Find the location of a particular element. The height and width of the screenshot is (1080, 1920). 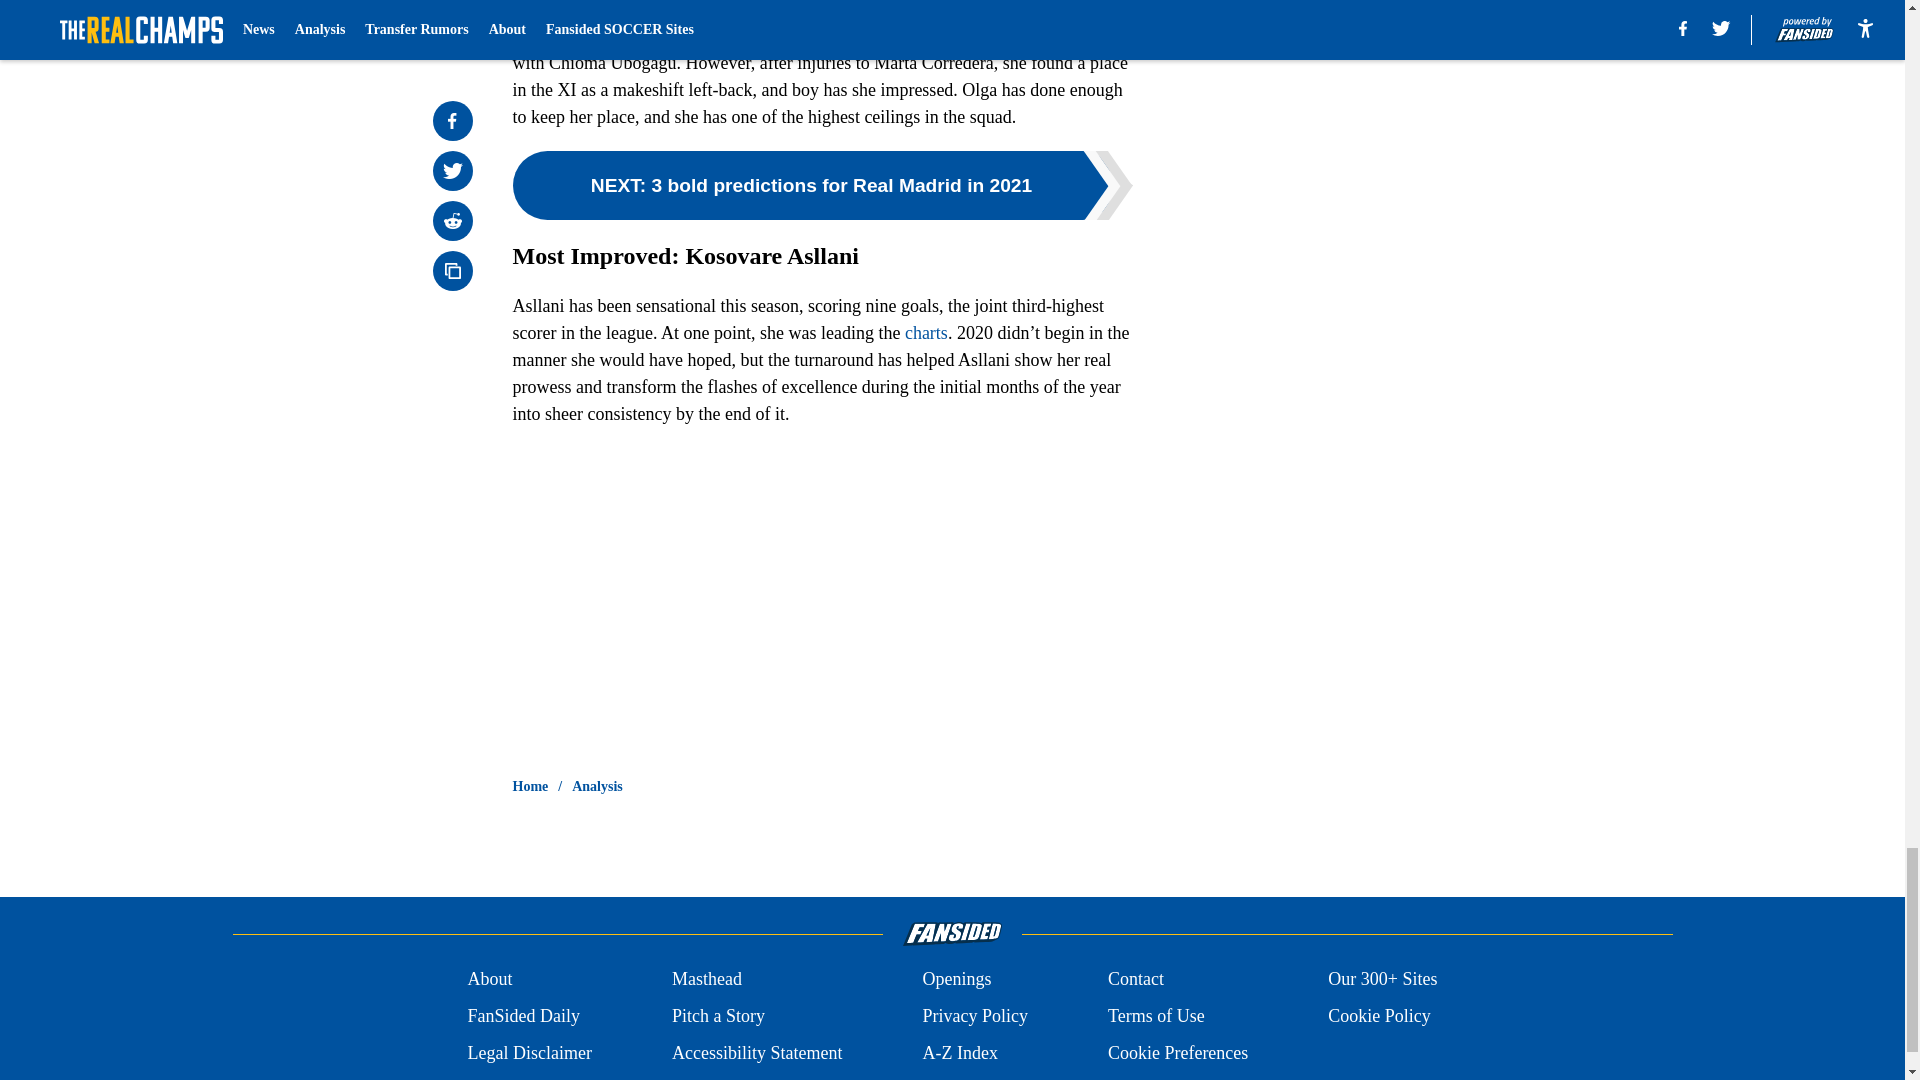

Accessibility Statement is located at coordinates (757, 1054).